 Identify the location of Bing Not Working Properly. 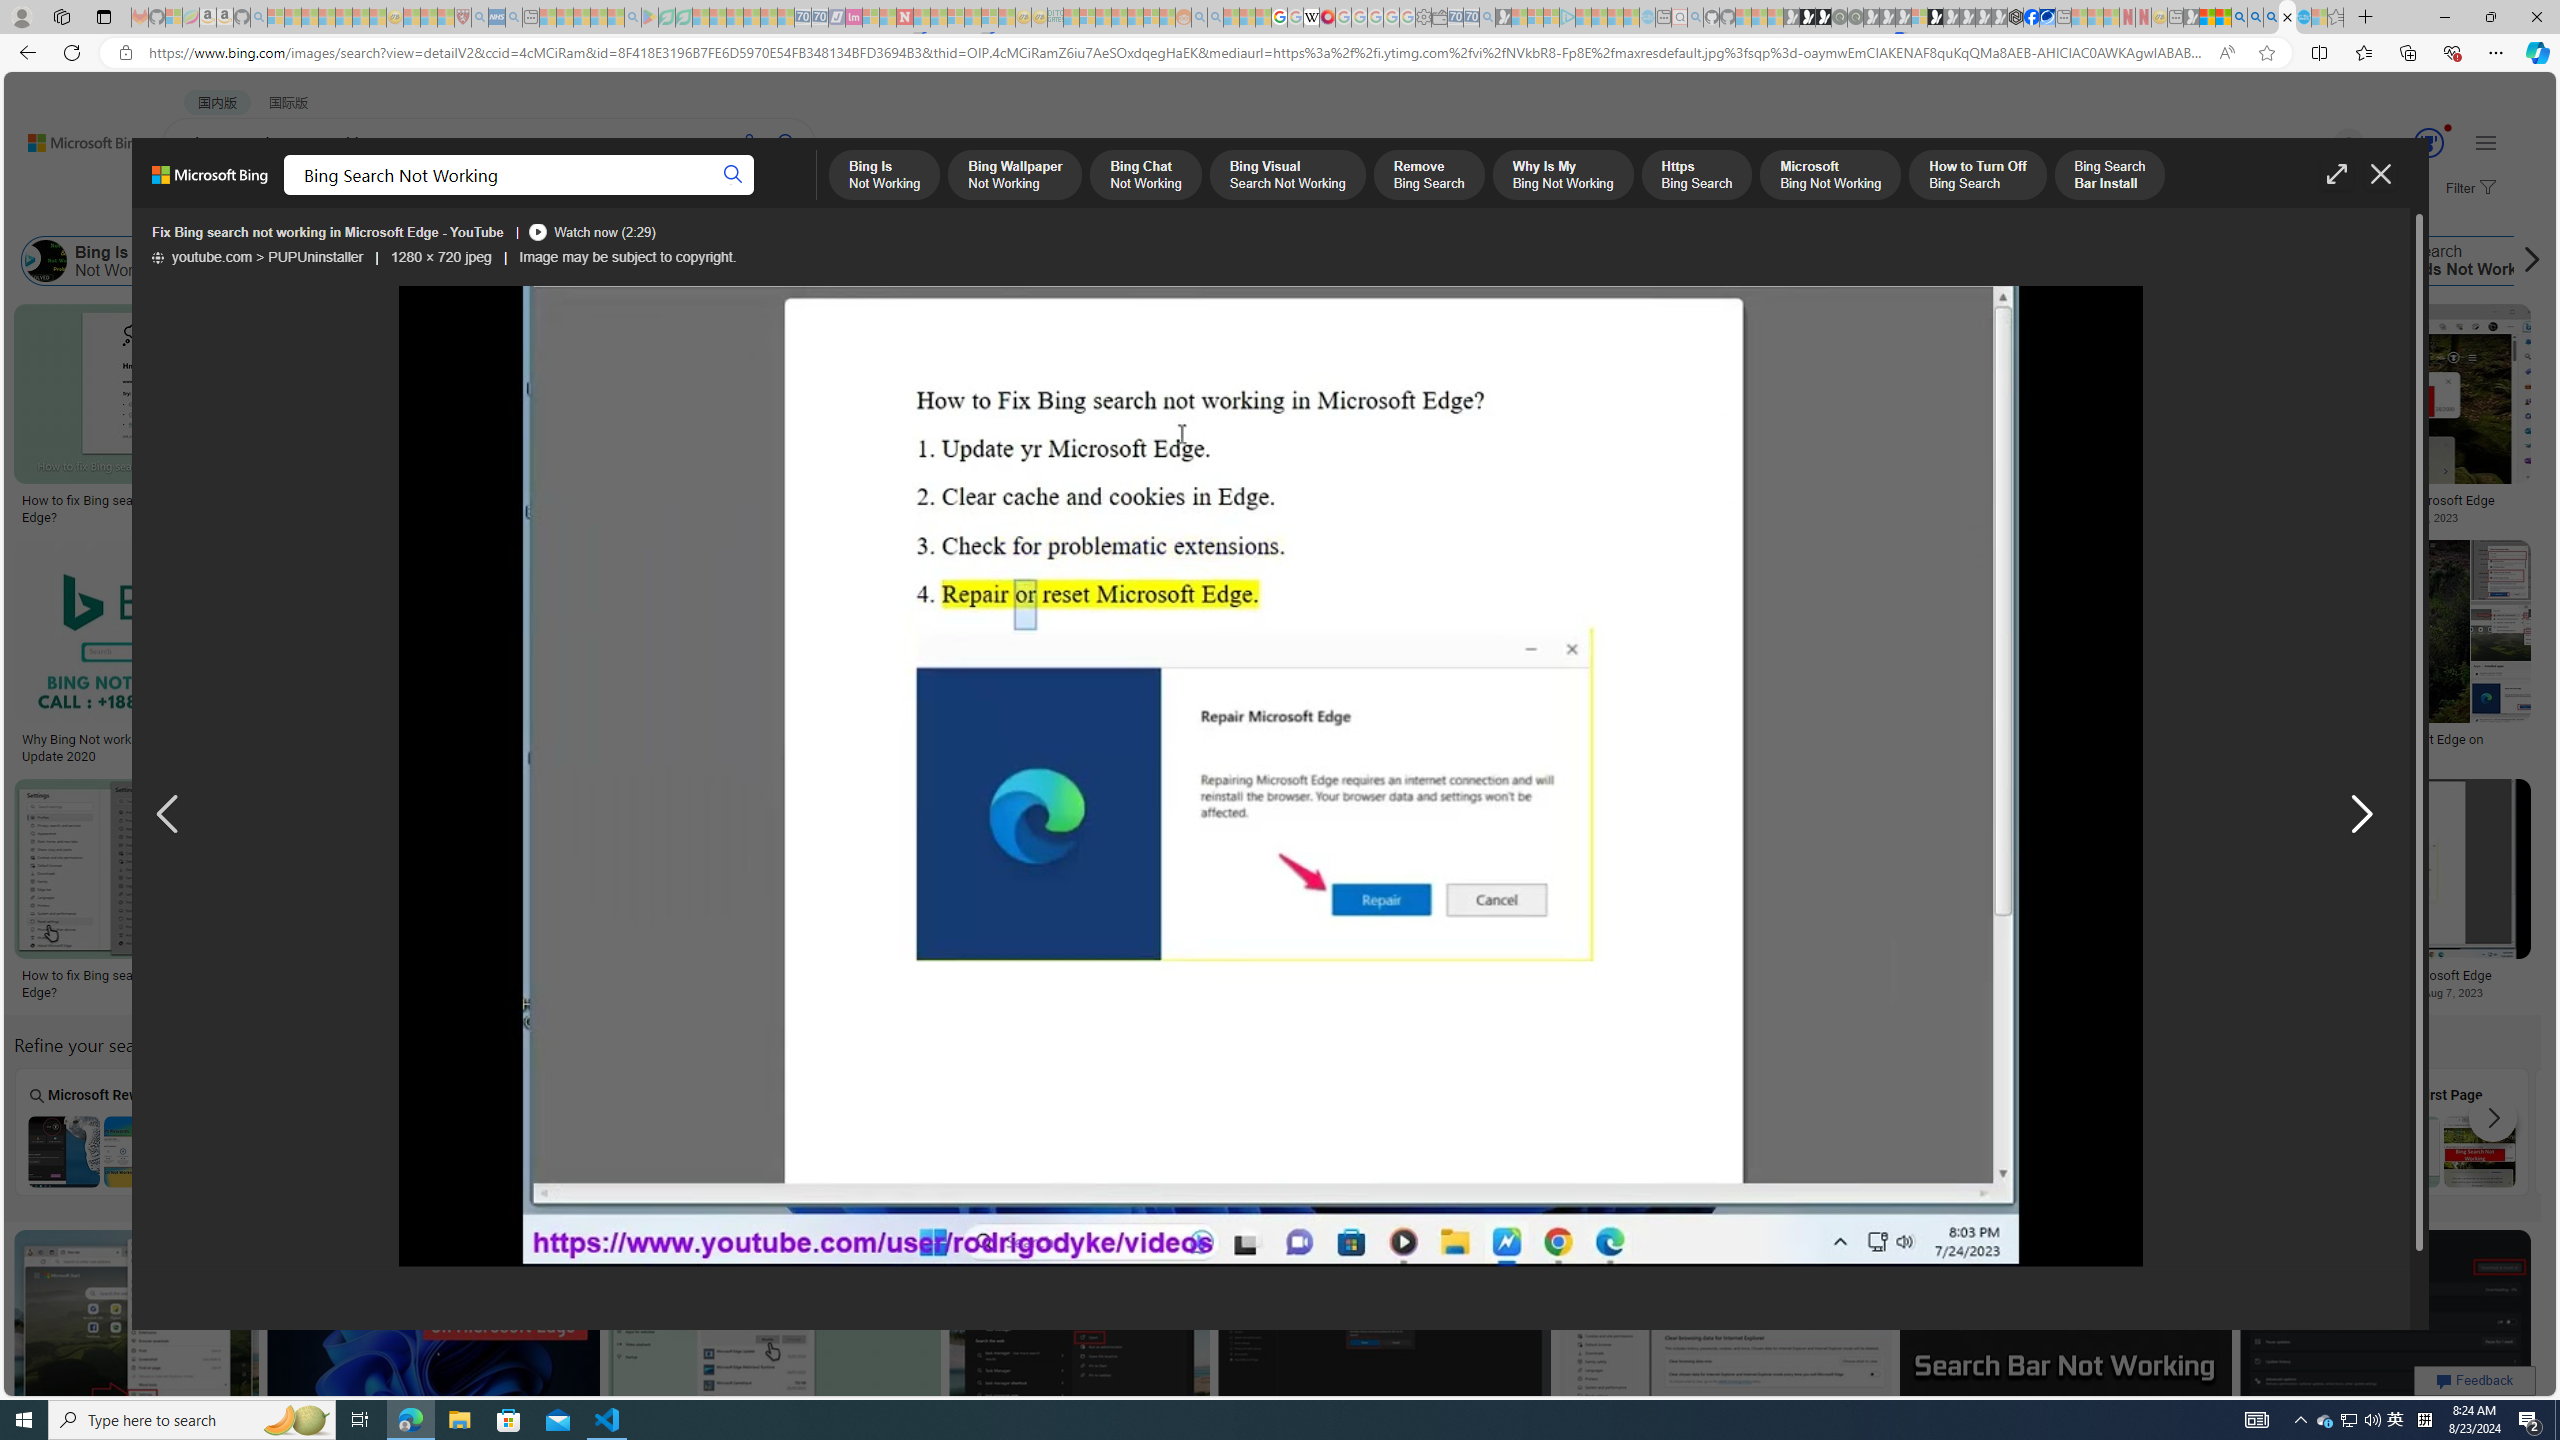
(1995, 261).